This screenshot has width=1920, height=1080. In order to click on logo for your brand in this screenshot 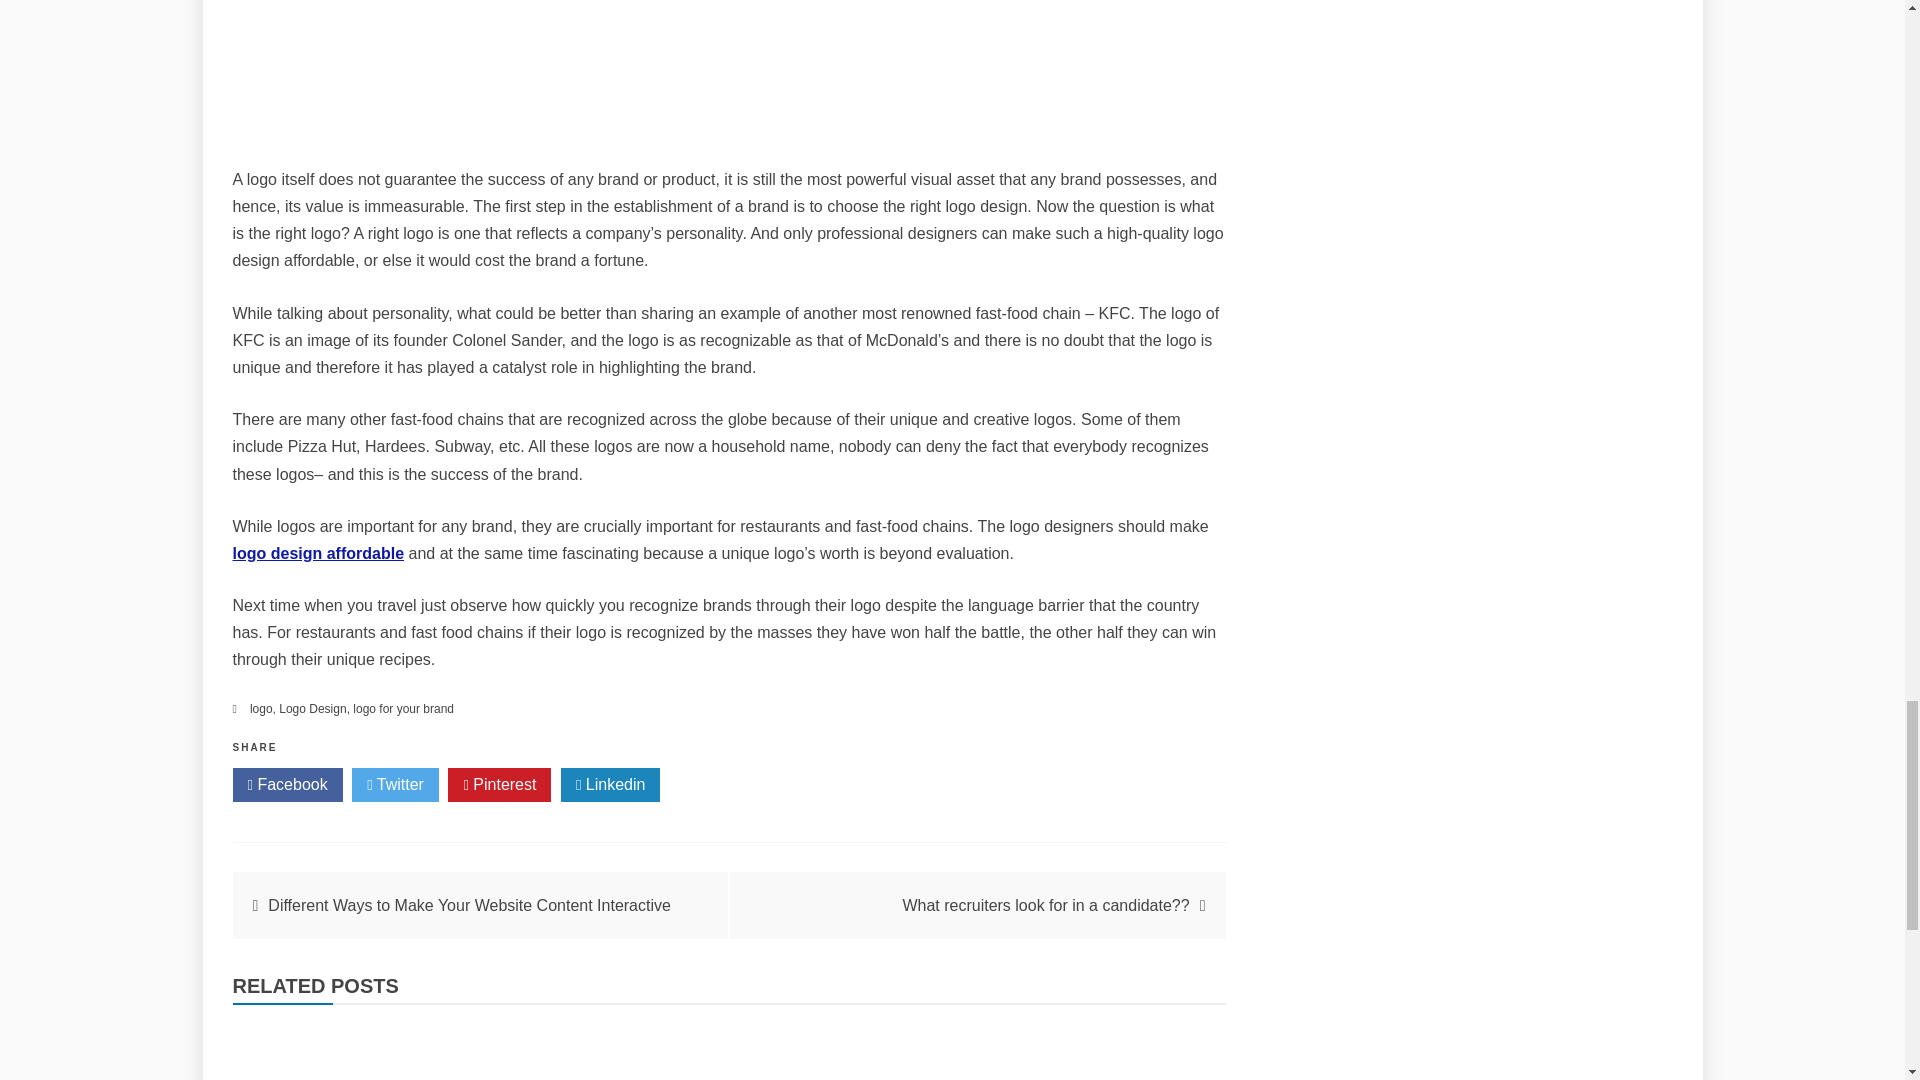, I will do `click(403, 709)`.